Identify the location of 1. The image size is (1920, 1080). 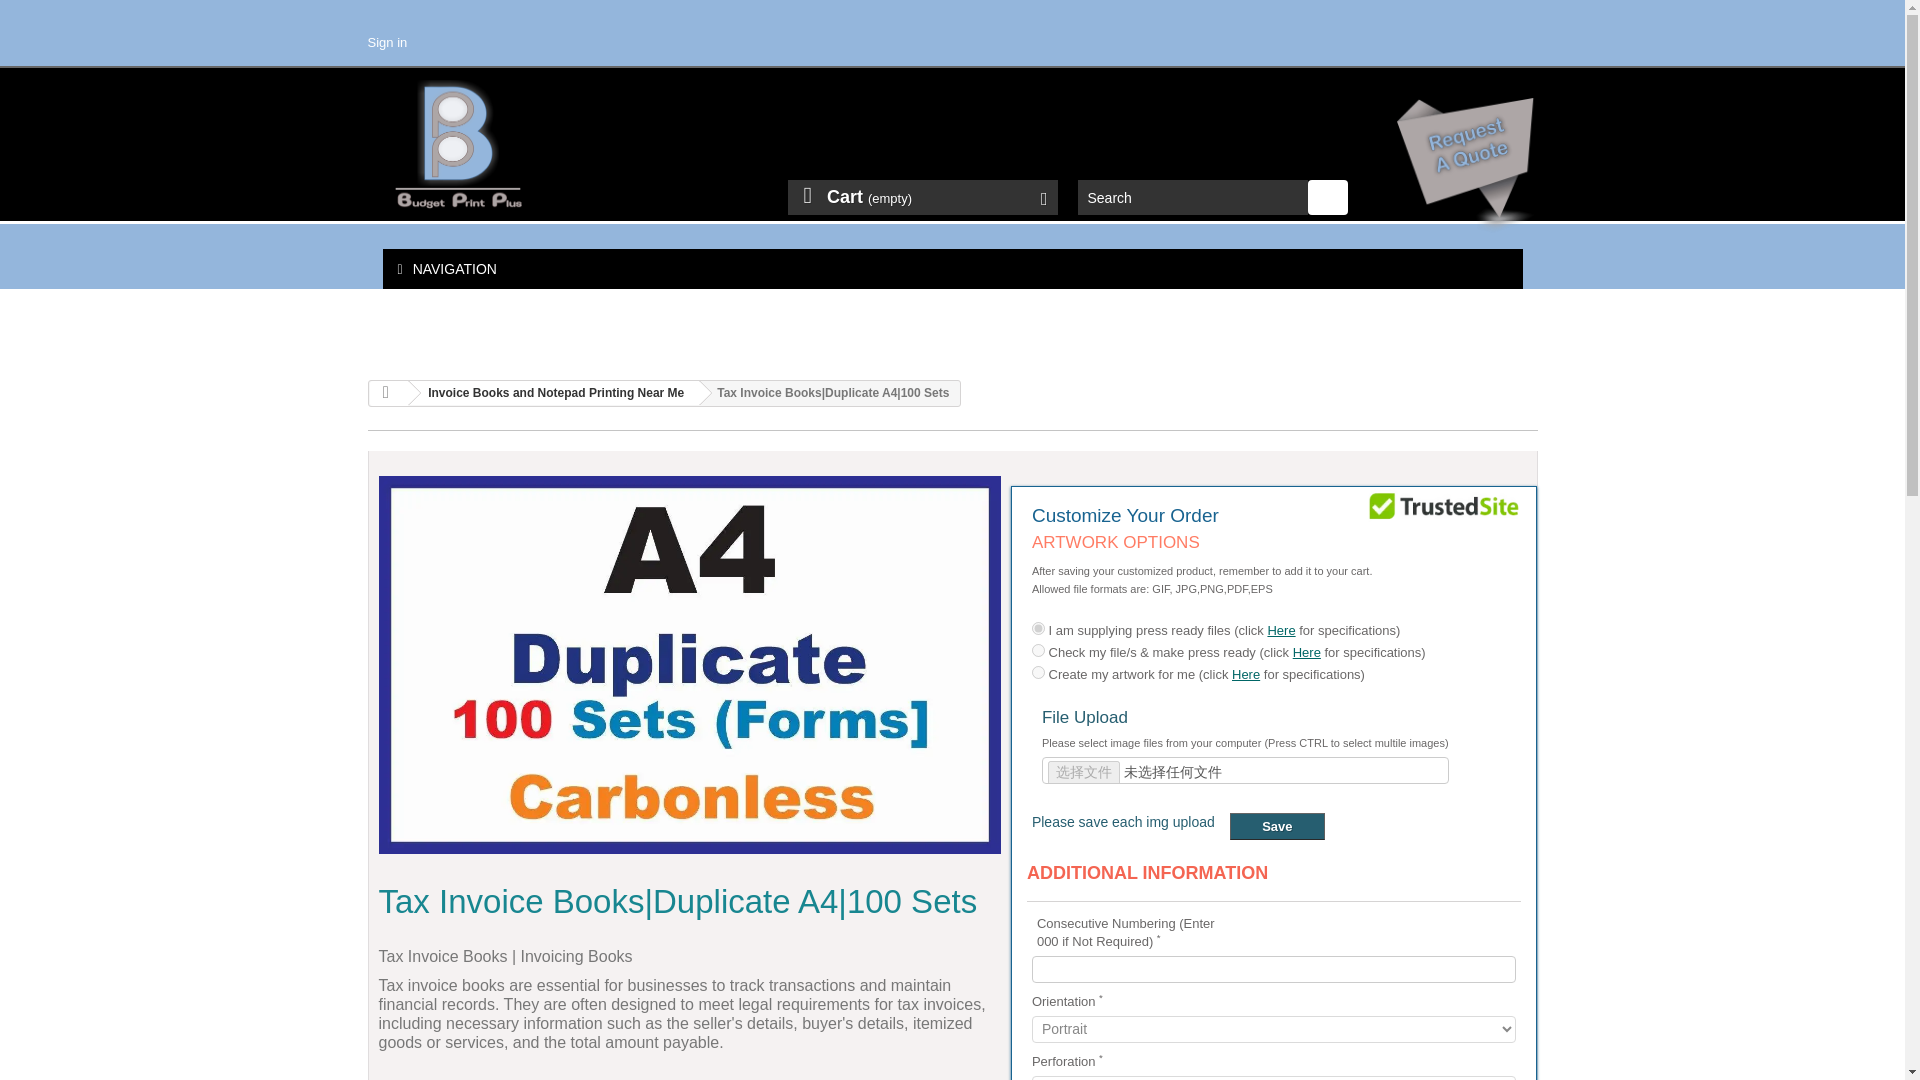
(1038, 628).